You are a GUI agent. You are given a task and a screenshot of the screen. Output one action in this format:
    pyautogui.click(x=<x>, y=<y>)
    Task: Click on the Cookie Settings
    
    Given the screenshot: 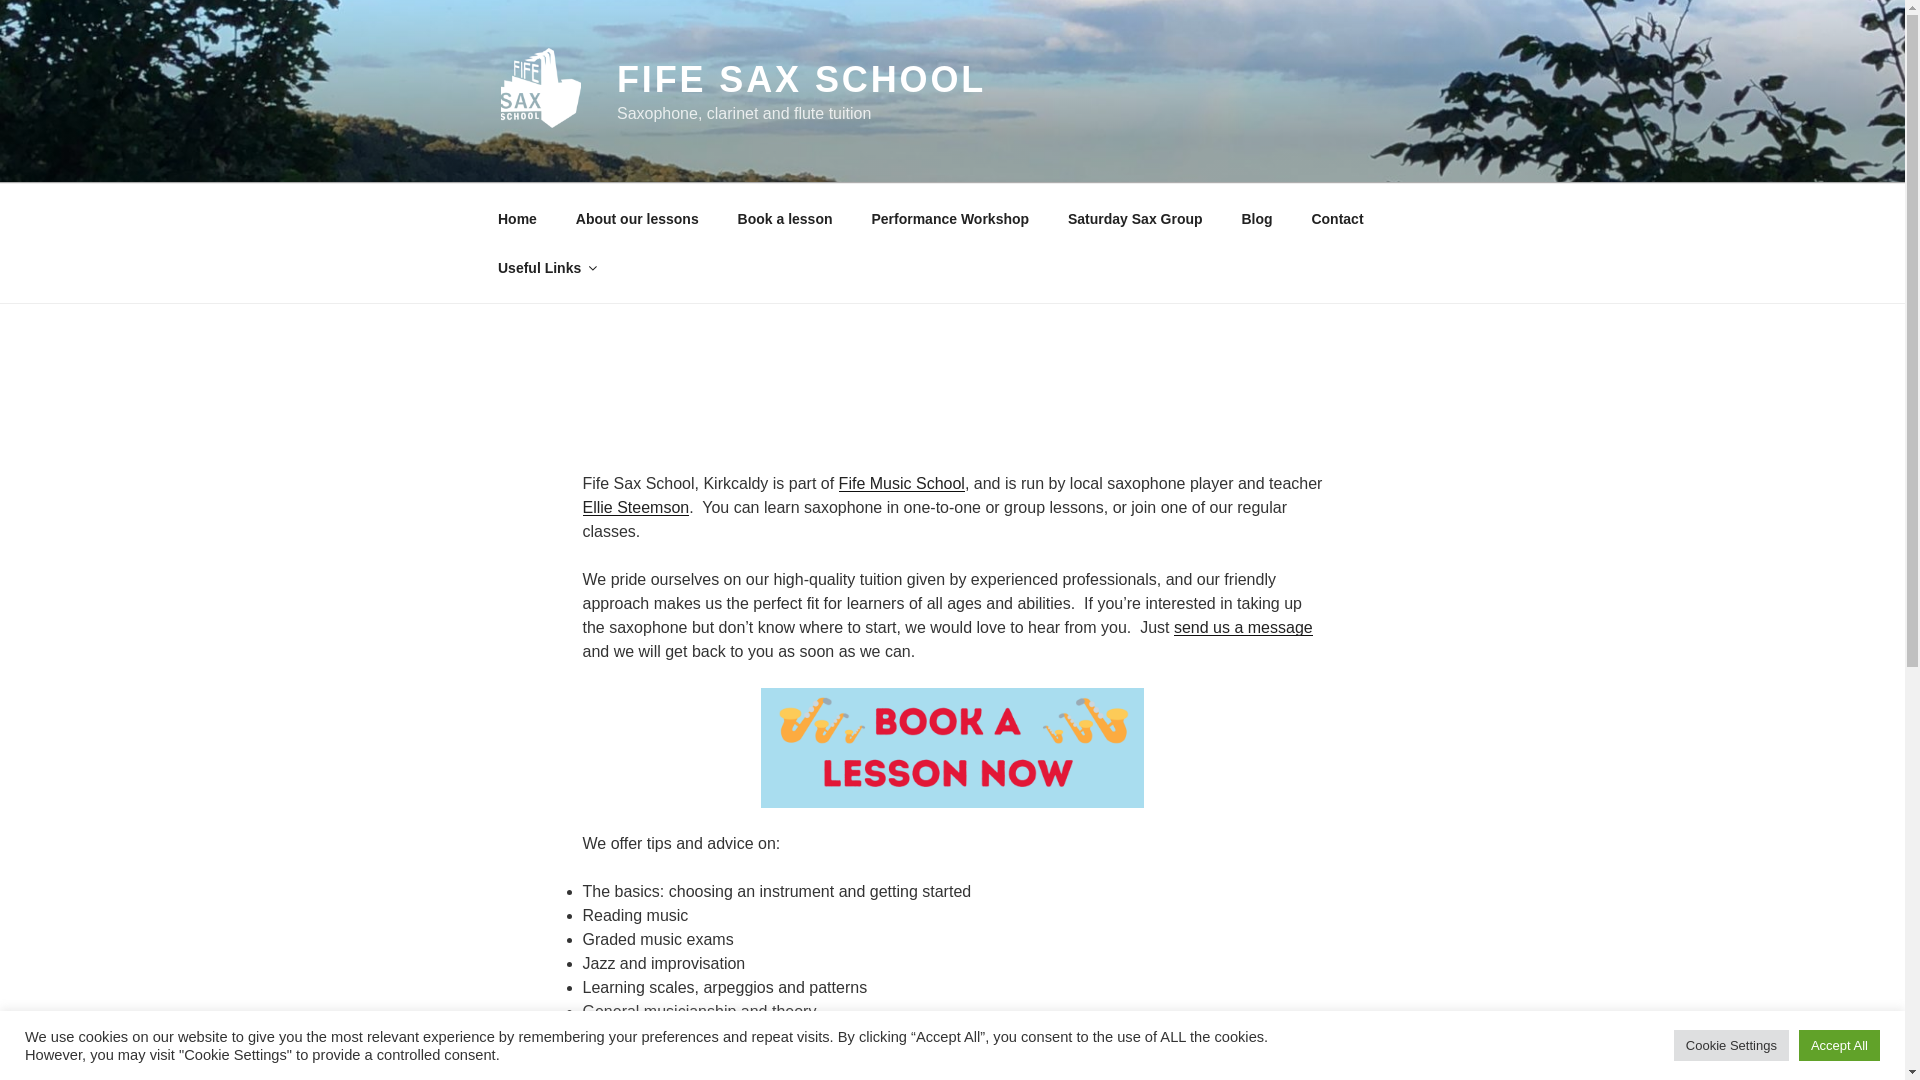 What is the action you would take?
    pyautogui.click(x=1732, y=1045)
    